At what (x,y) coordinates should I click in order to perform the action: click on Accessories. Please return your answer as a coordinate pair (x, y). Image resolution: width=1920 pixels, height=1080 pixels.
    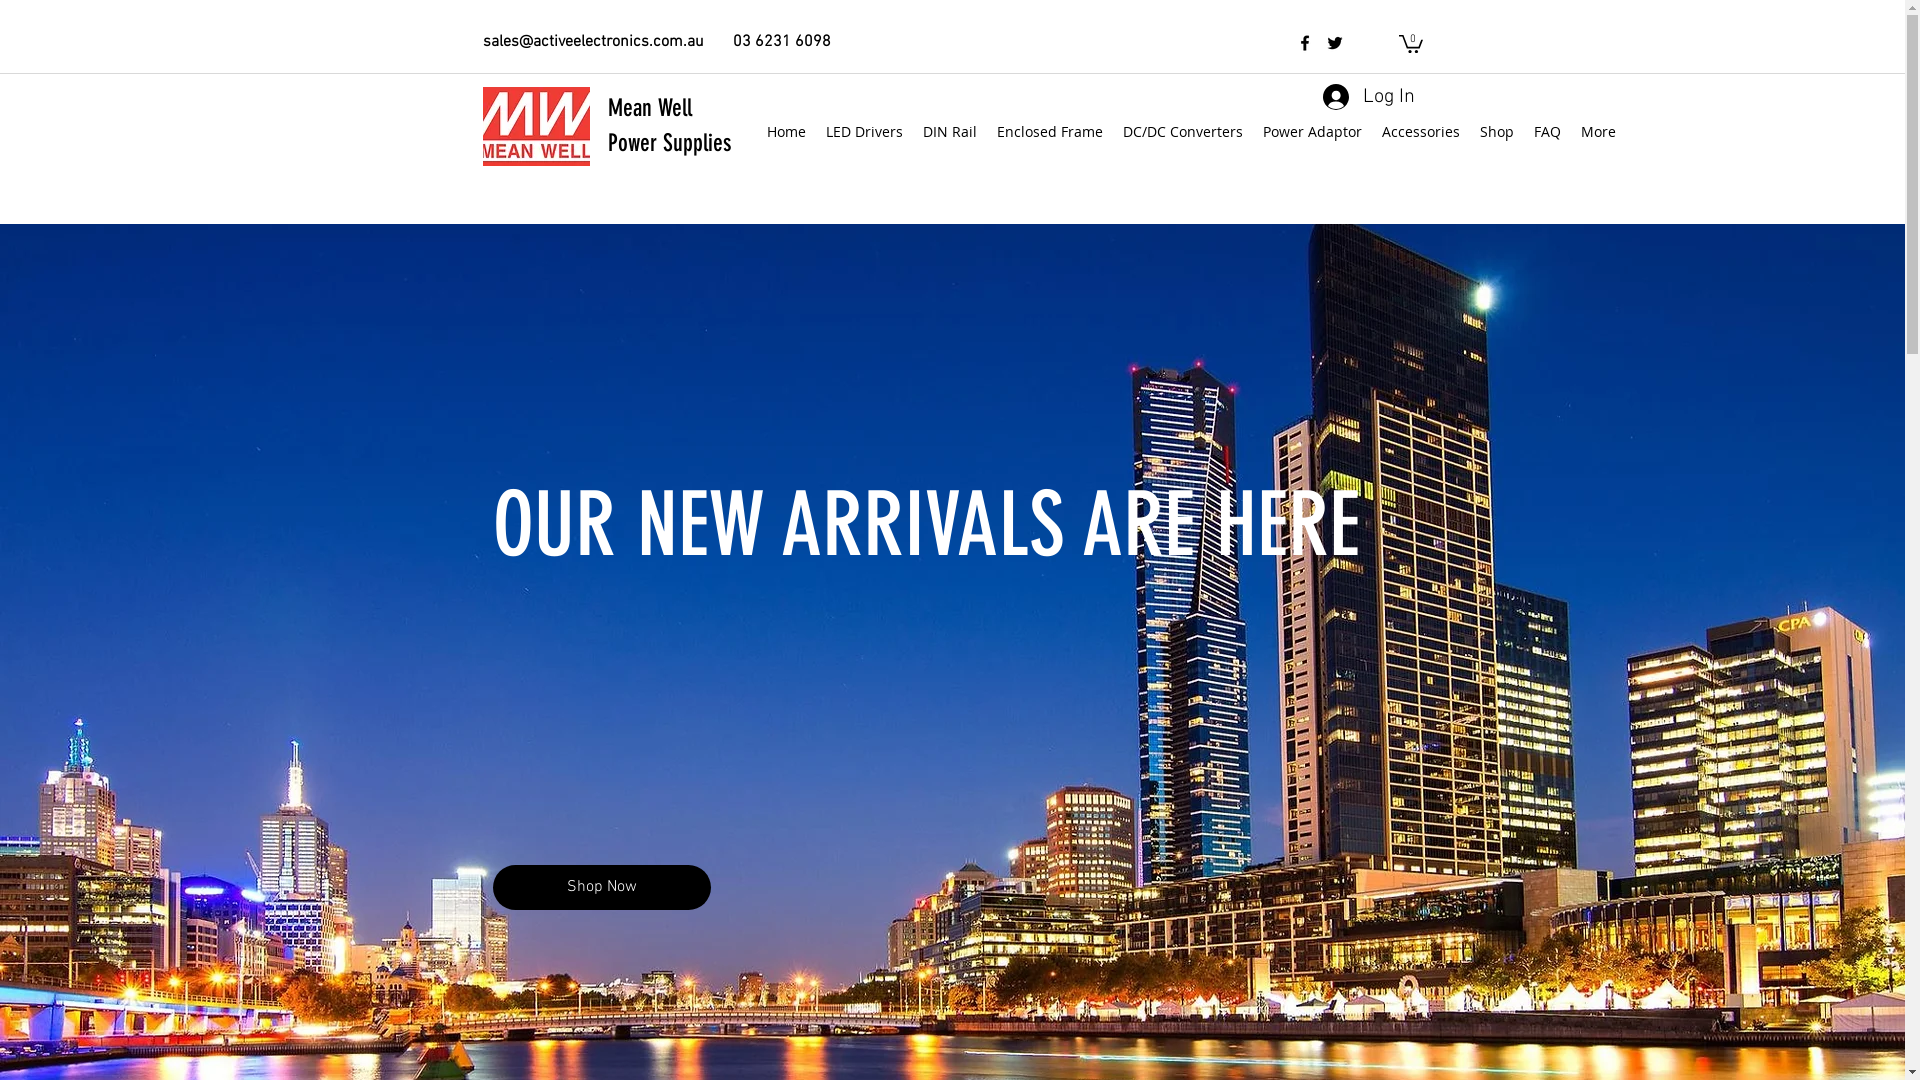
    Looking at the image, I should click on (1421, 132).